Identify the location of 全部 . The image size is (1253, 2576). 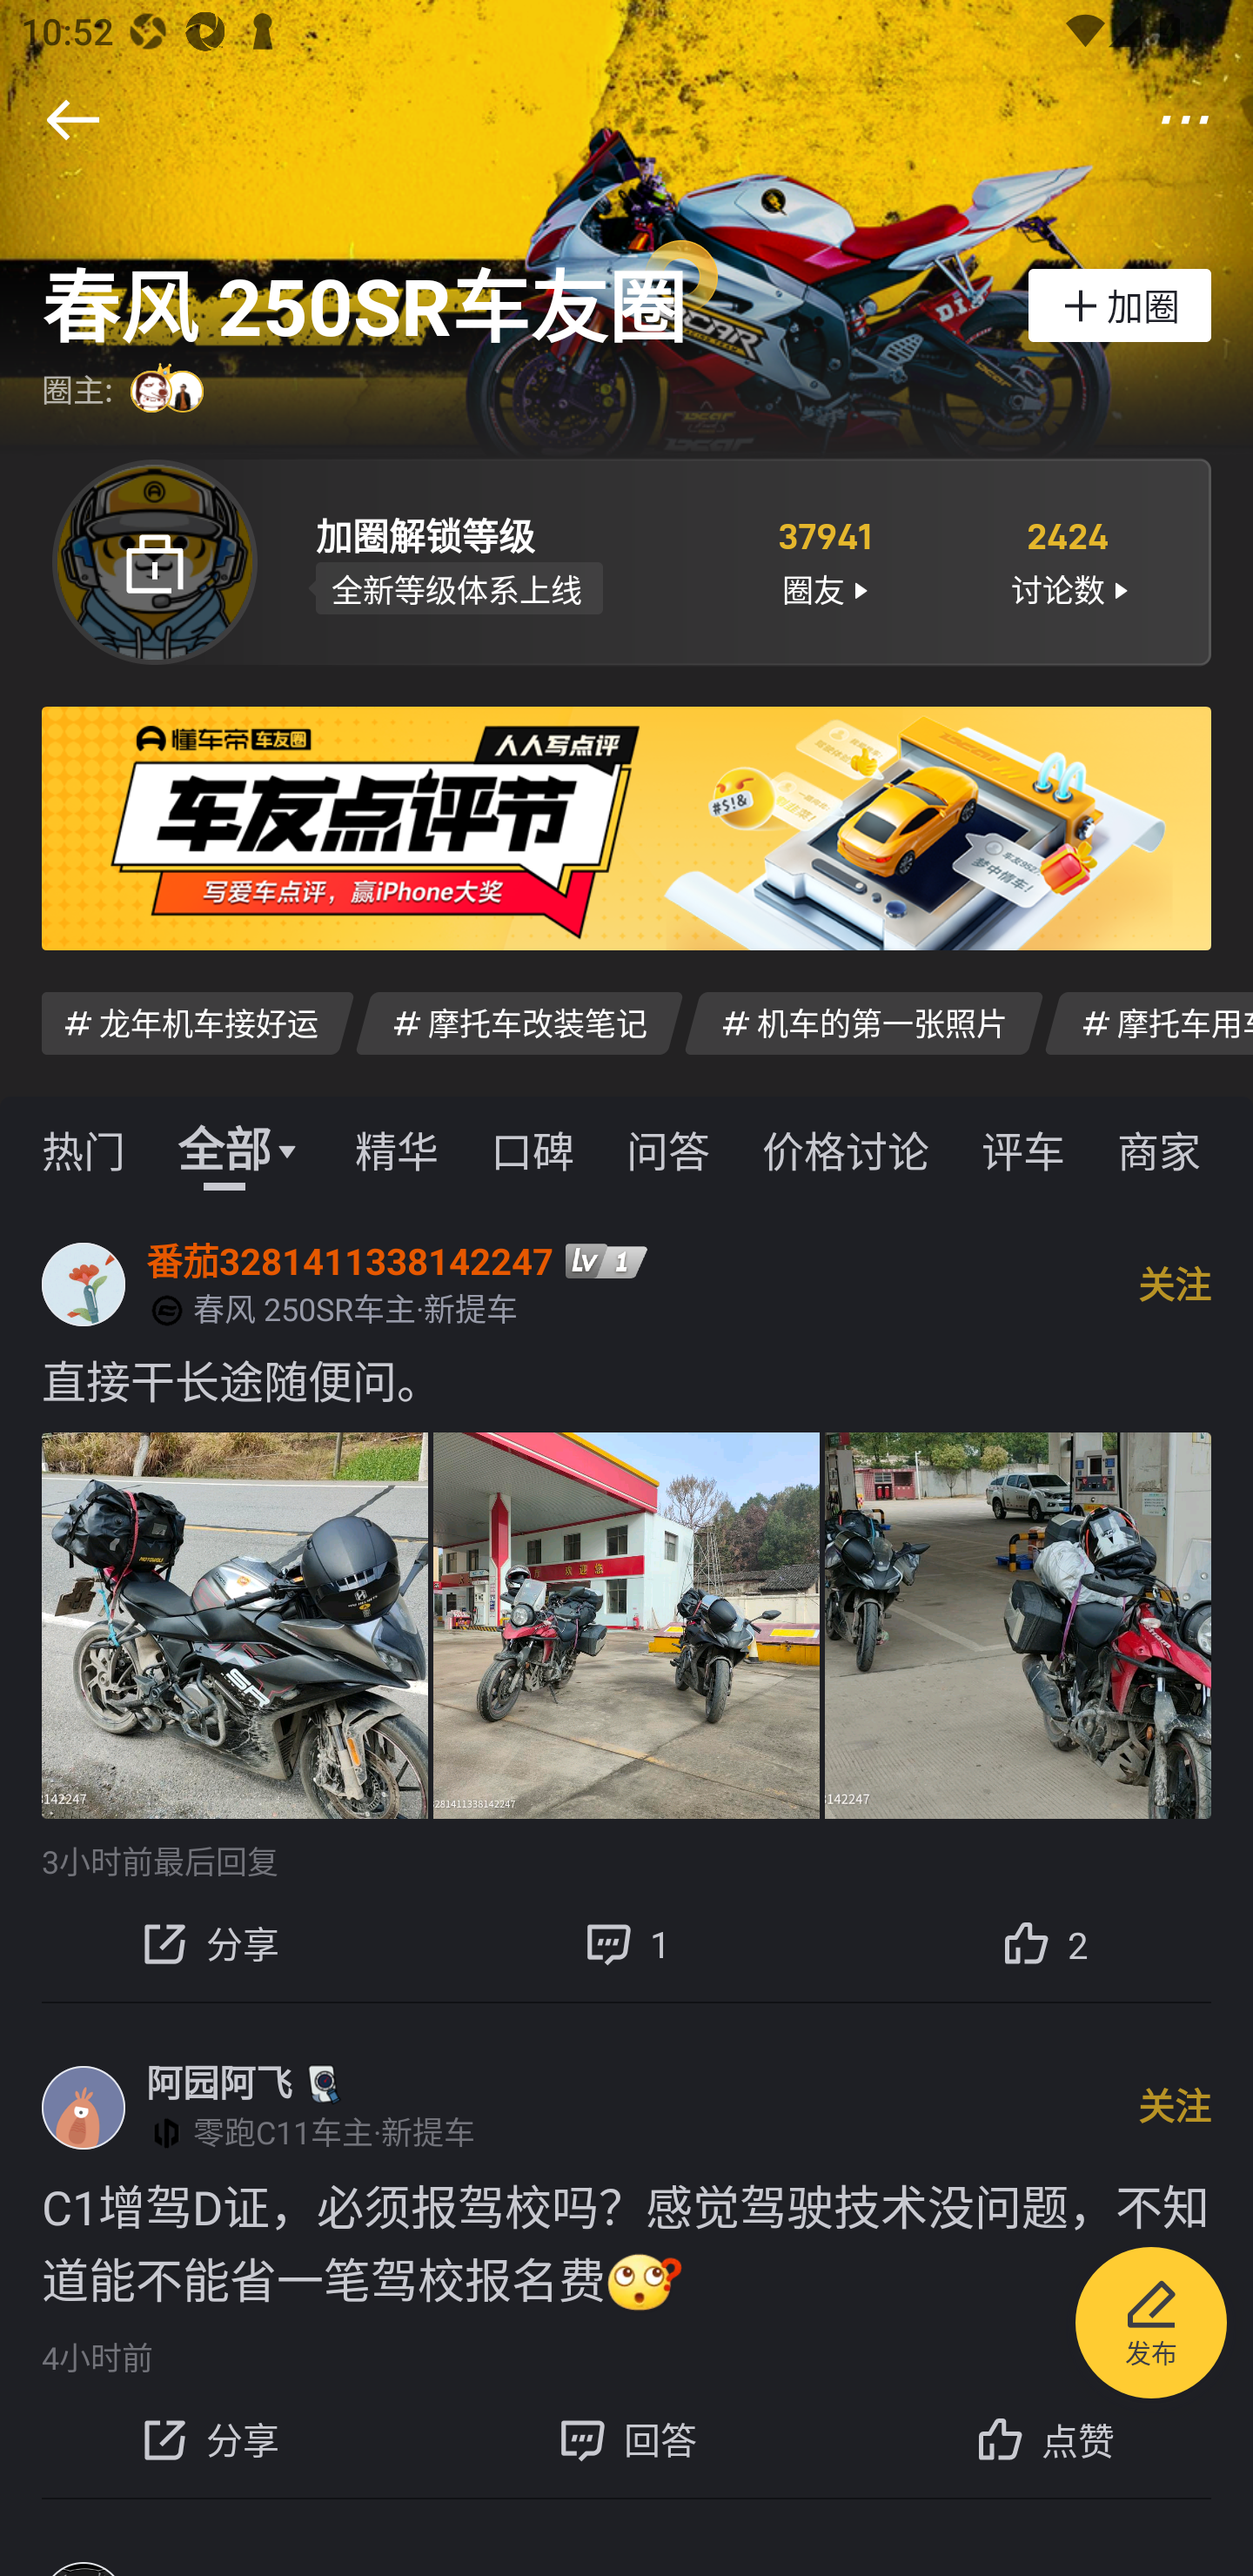
(240, 1149).